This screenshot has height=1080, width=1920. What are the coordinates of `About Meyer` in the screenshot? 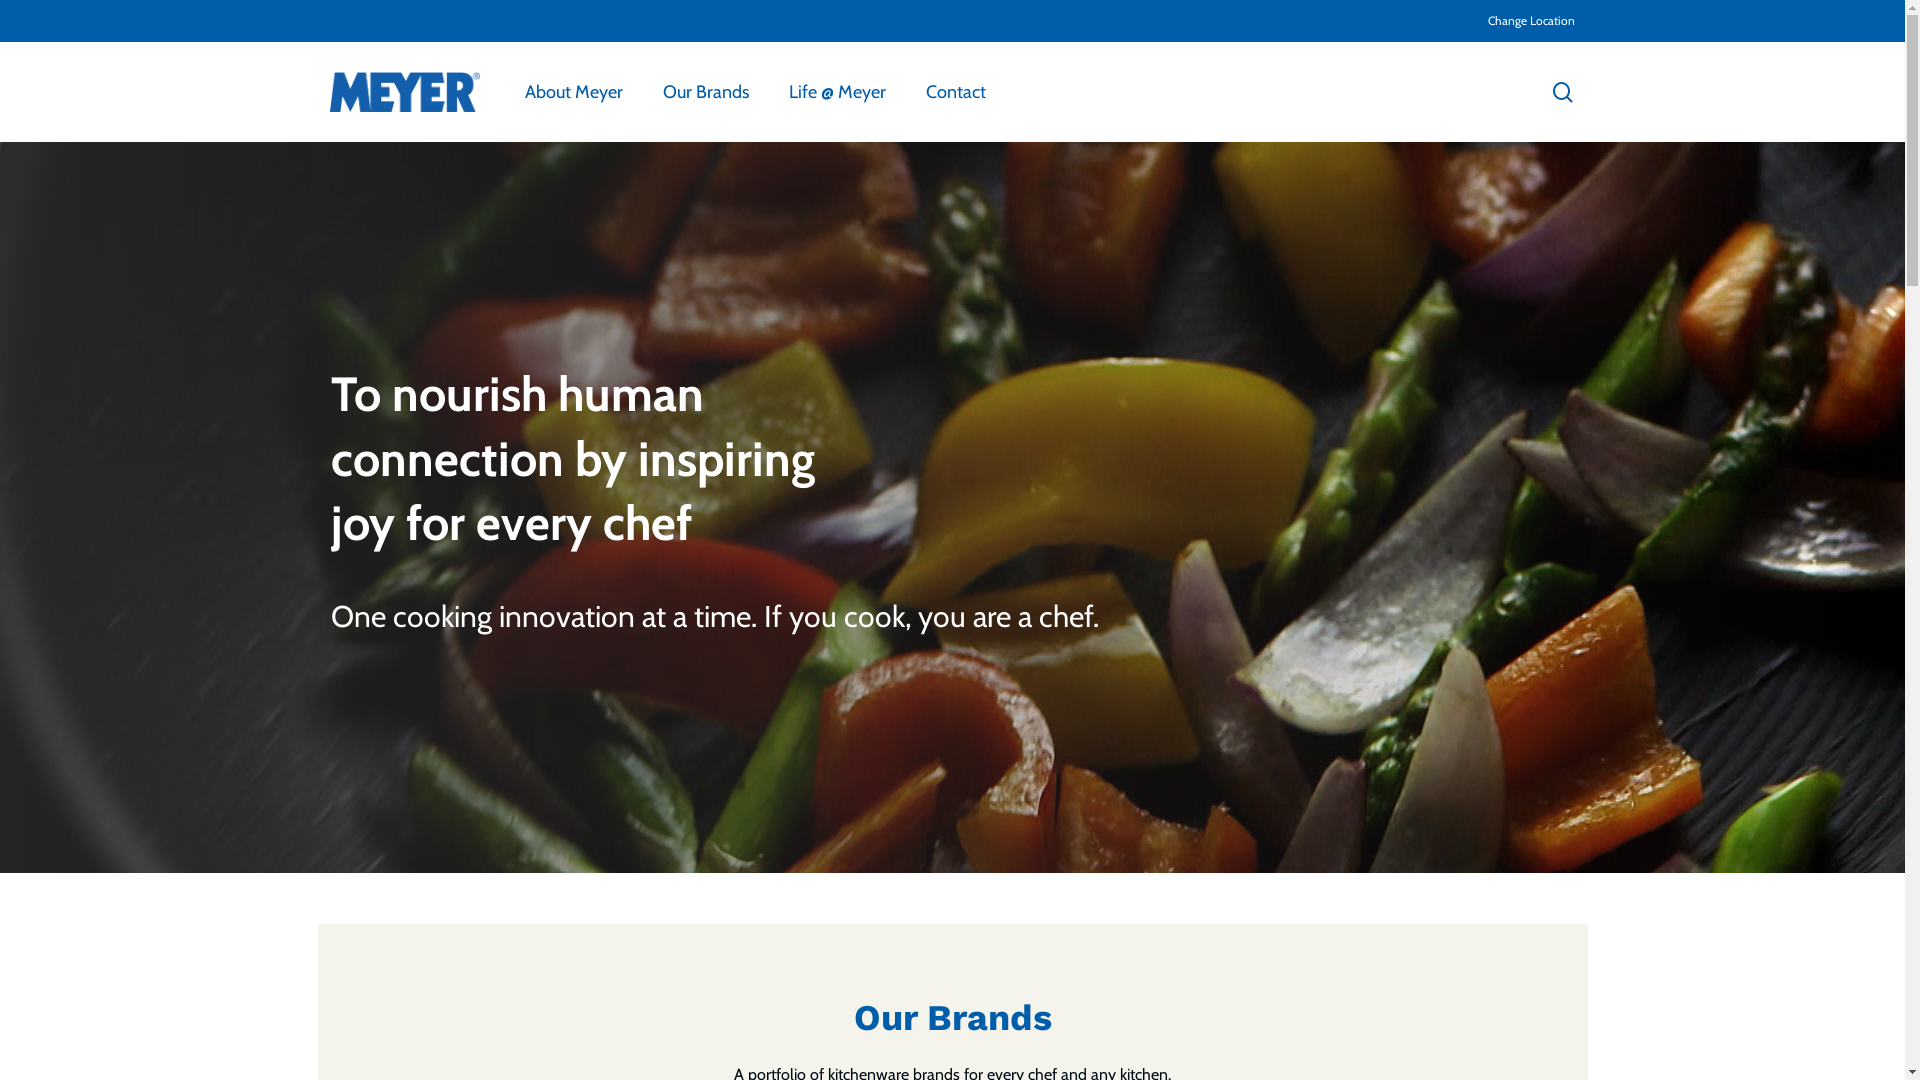 It's located at (574, 92).